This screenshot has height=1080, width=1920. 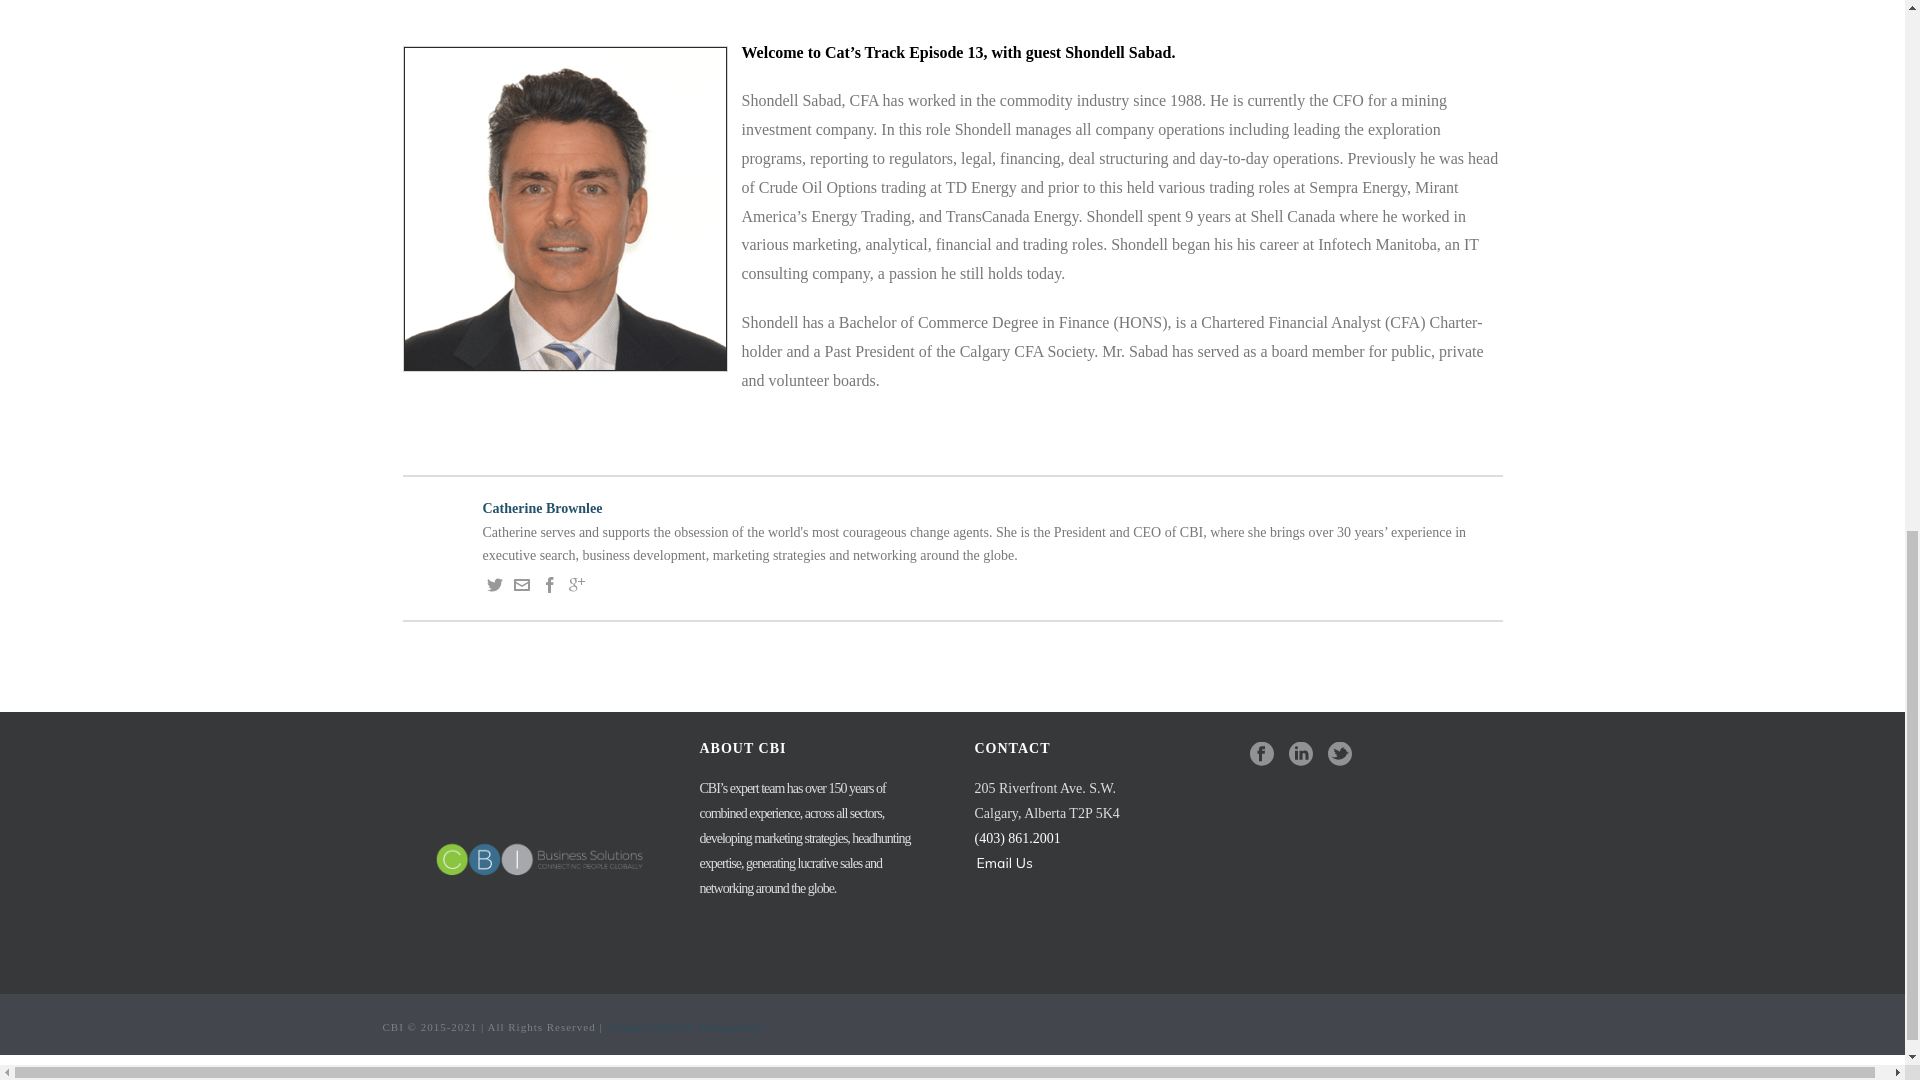 What do you see at coordinates (1262, 754) in the screenshot?
I see `Join us Online facebook` at bounding box center [1262, 754].